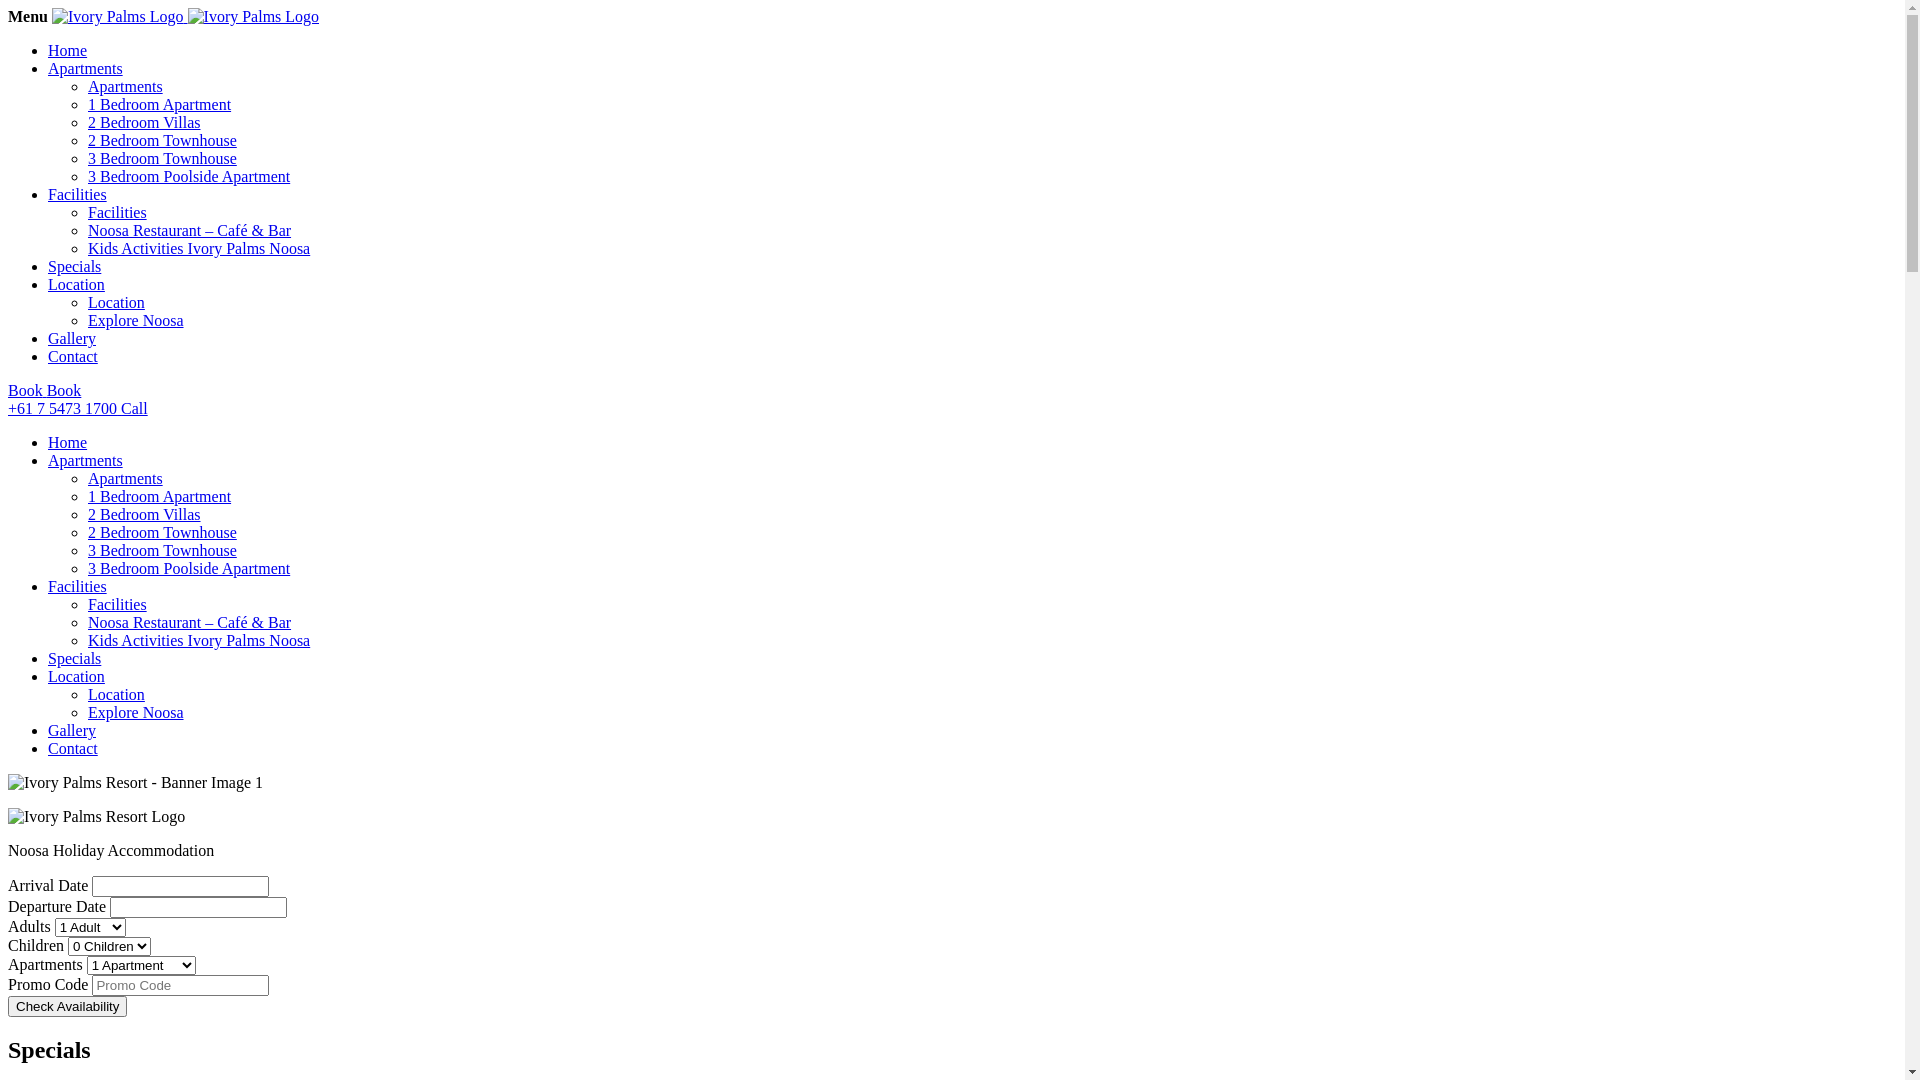 Image resolution: width=1920 pixels, height=1080 pixels. Describe the element at coordinates (76, 676) in the screenshot. I see `Location` at that location.